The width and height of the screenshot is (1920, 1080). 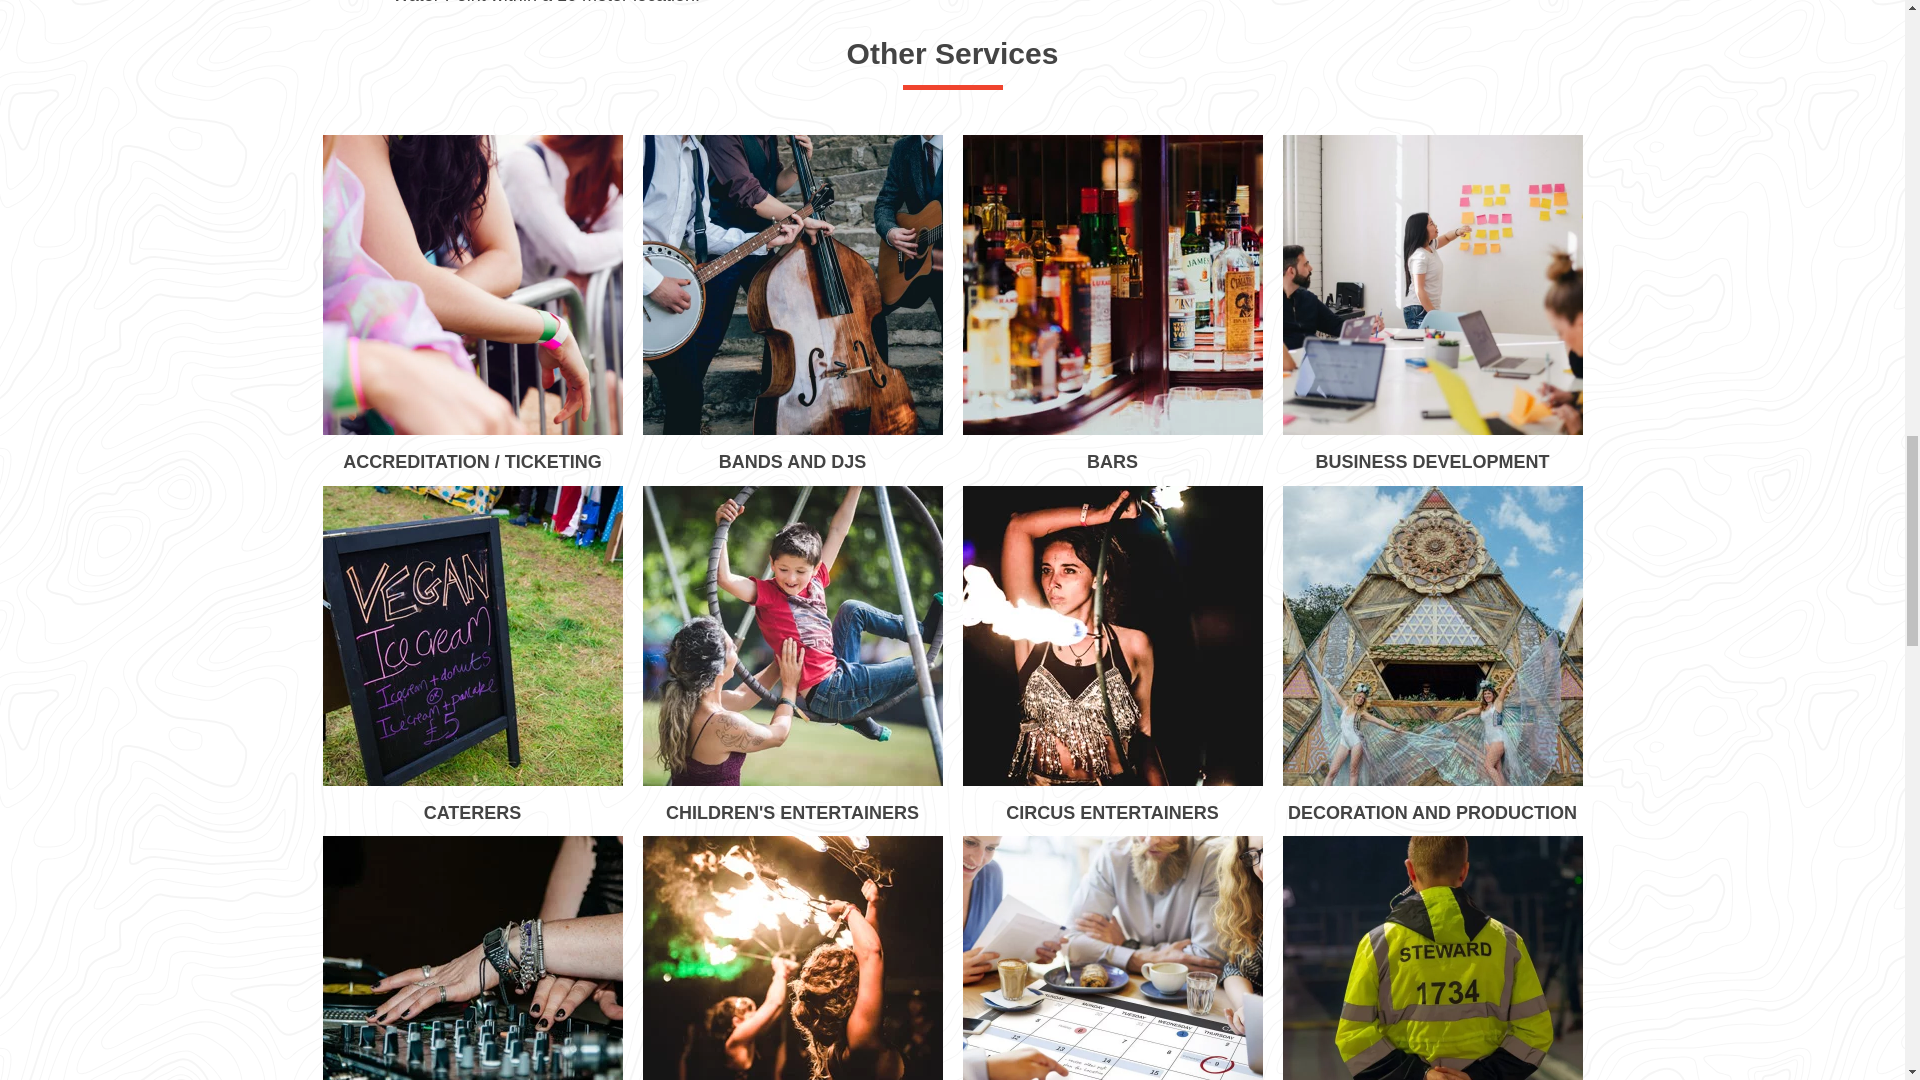 What do you see at coordinates (1111, 958) in the screenshot?
I see `EVENT PLANNERS` at bounding box center [1111, 958].